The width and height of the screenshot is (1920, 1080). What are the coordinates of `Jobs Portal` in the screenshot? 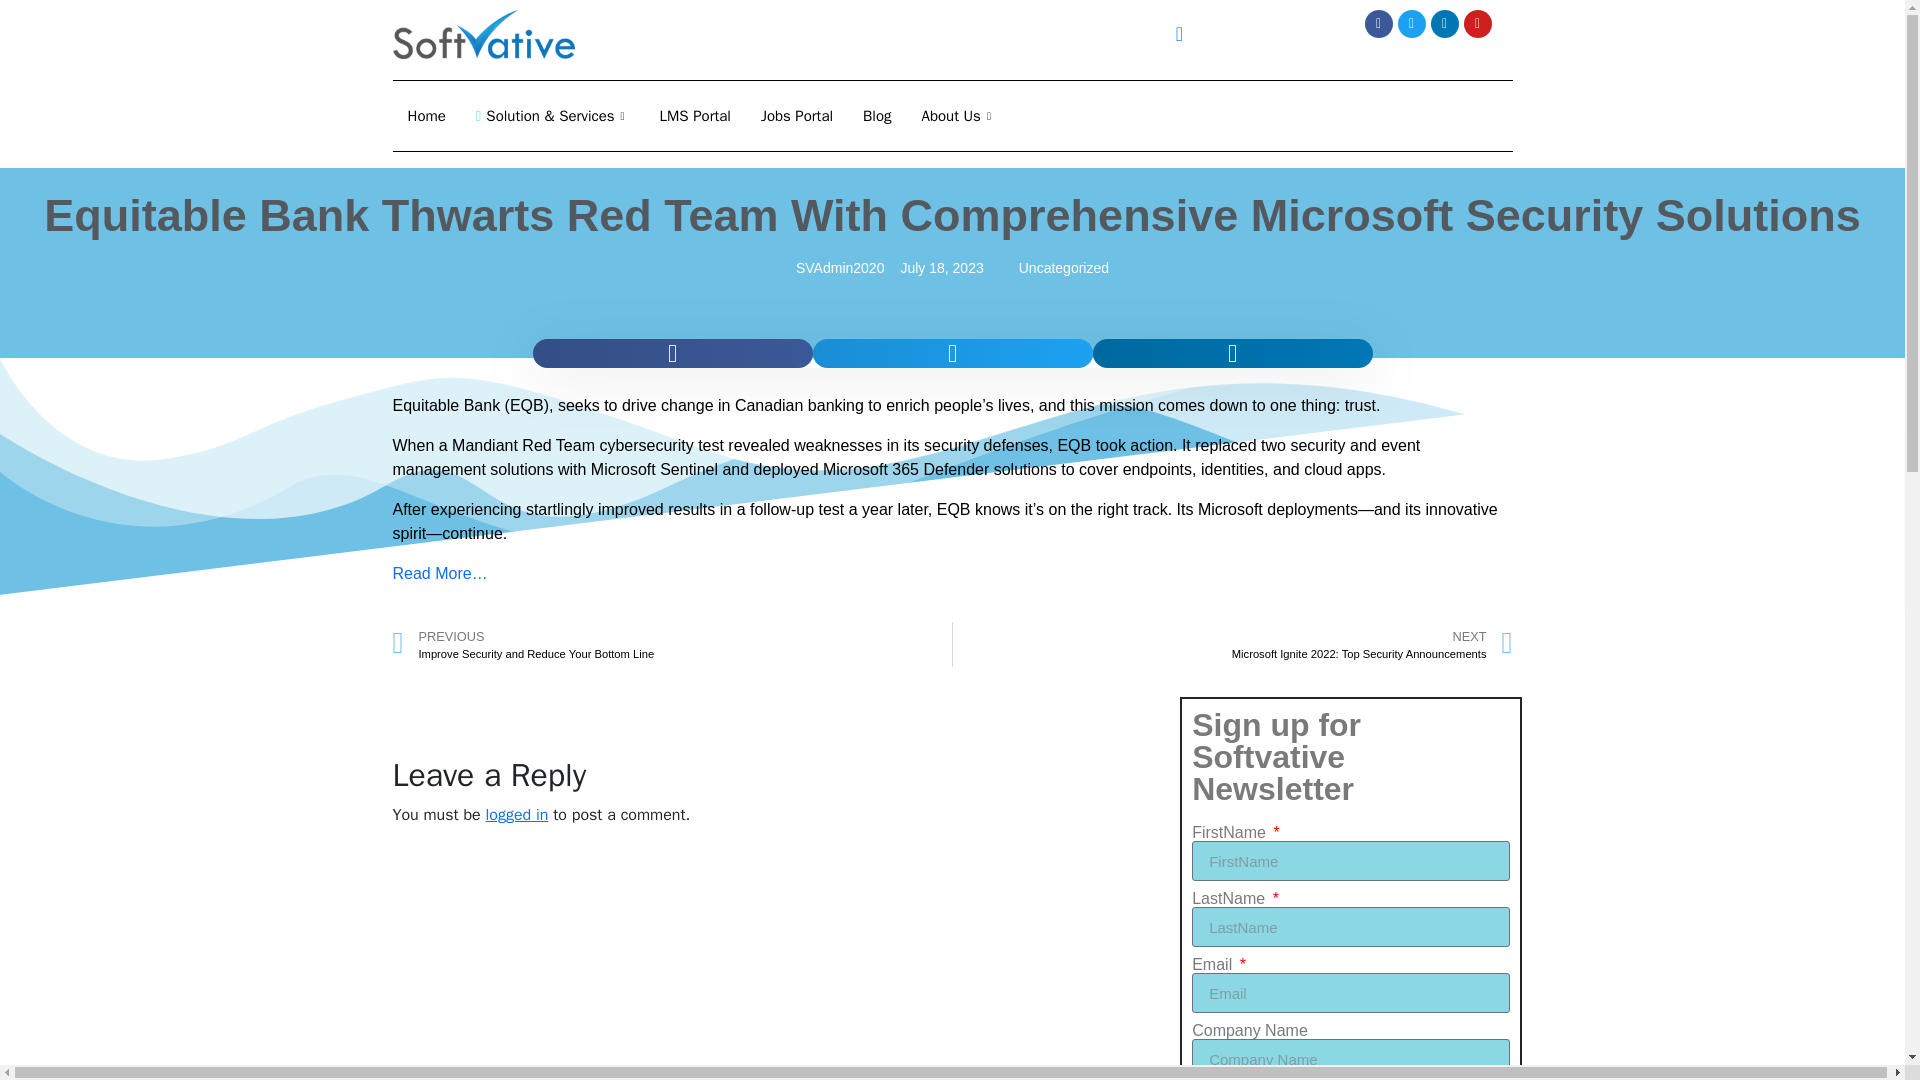 It's located at (797, 116).